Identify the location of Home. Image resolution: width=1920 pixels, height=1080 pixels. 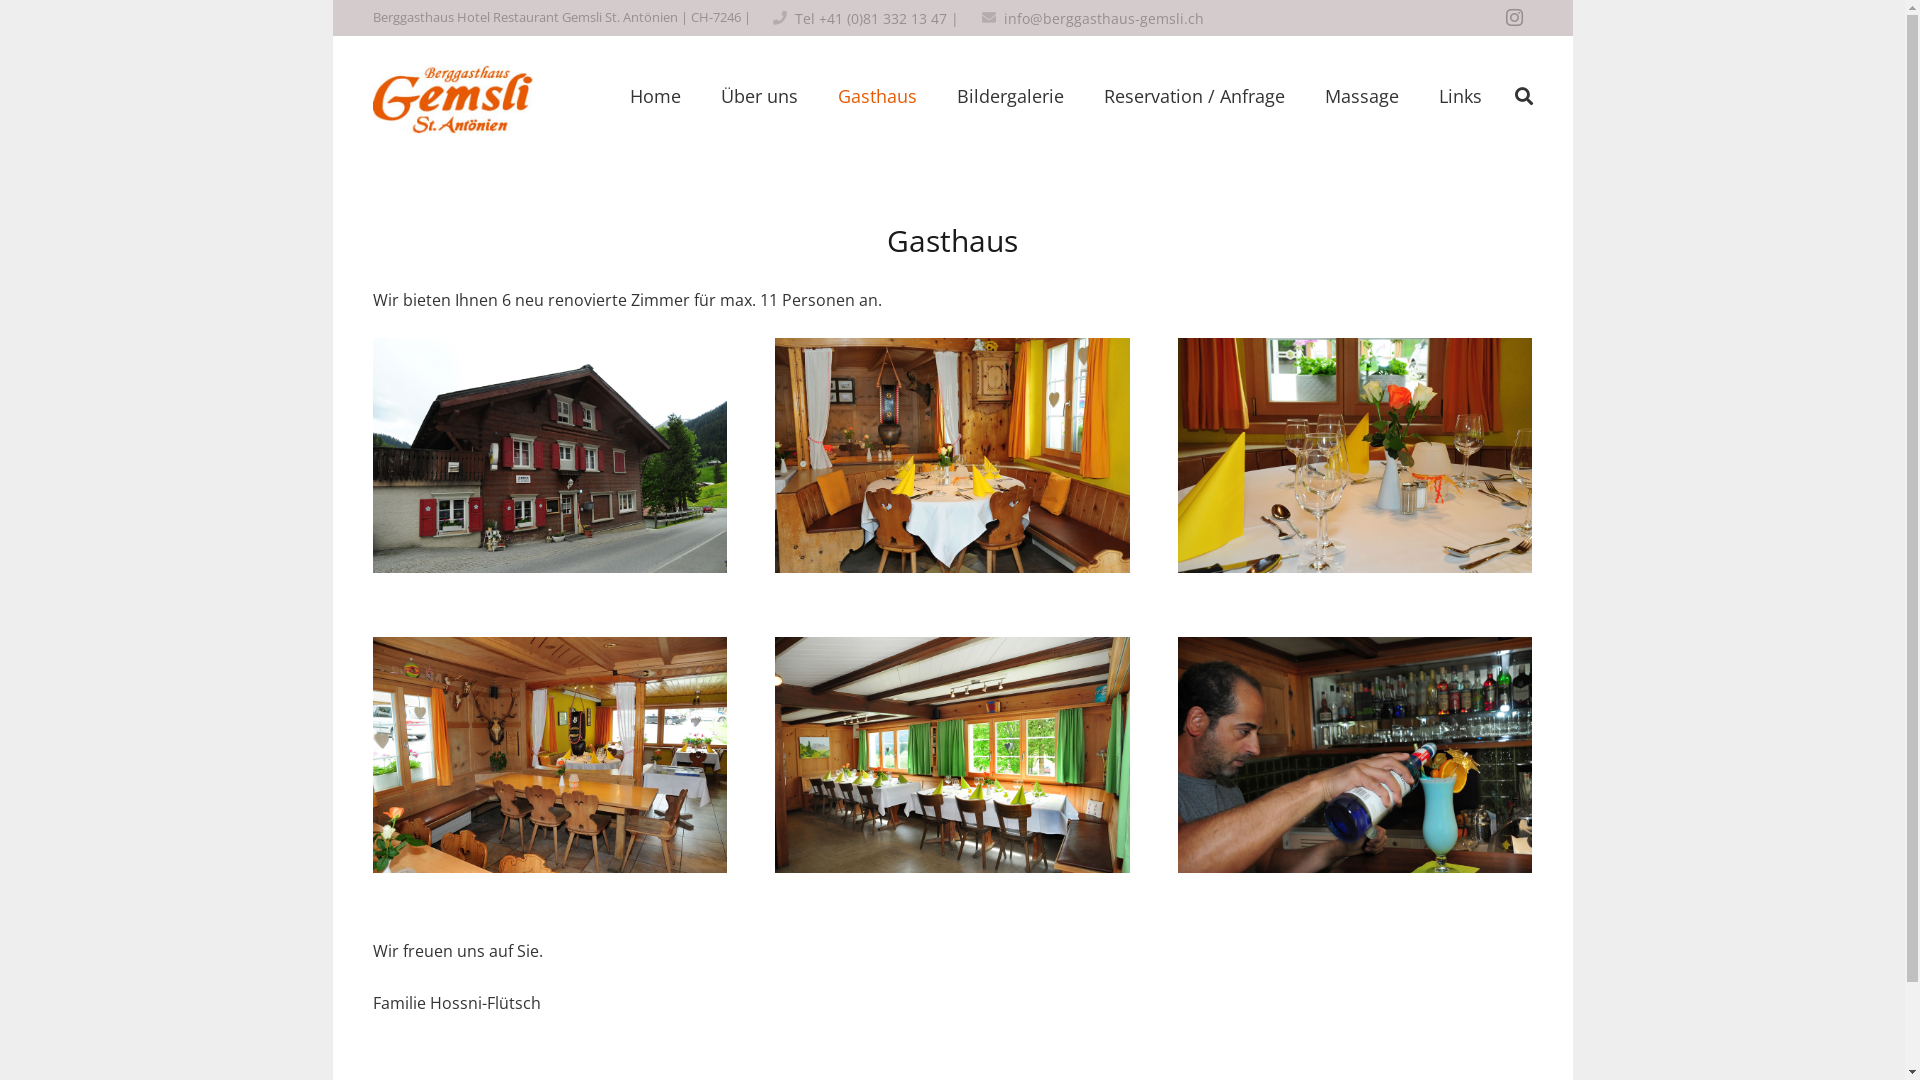
(656, 96).